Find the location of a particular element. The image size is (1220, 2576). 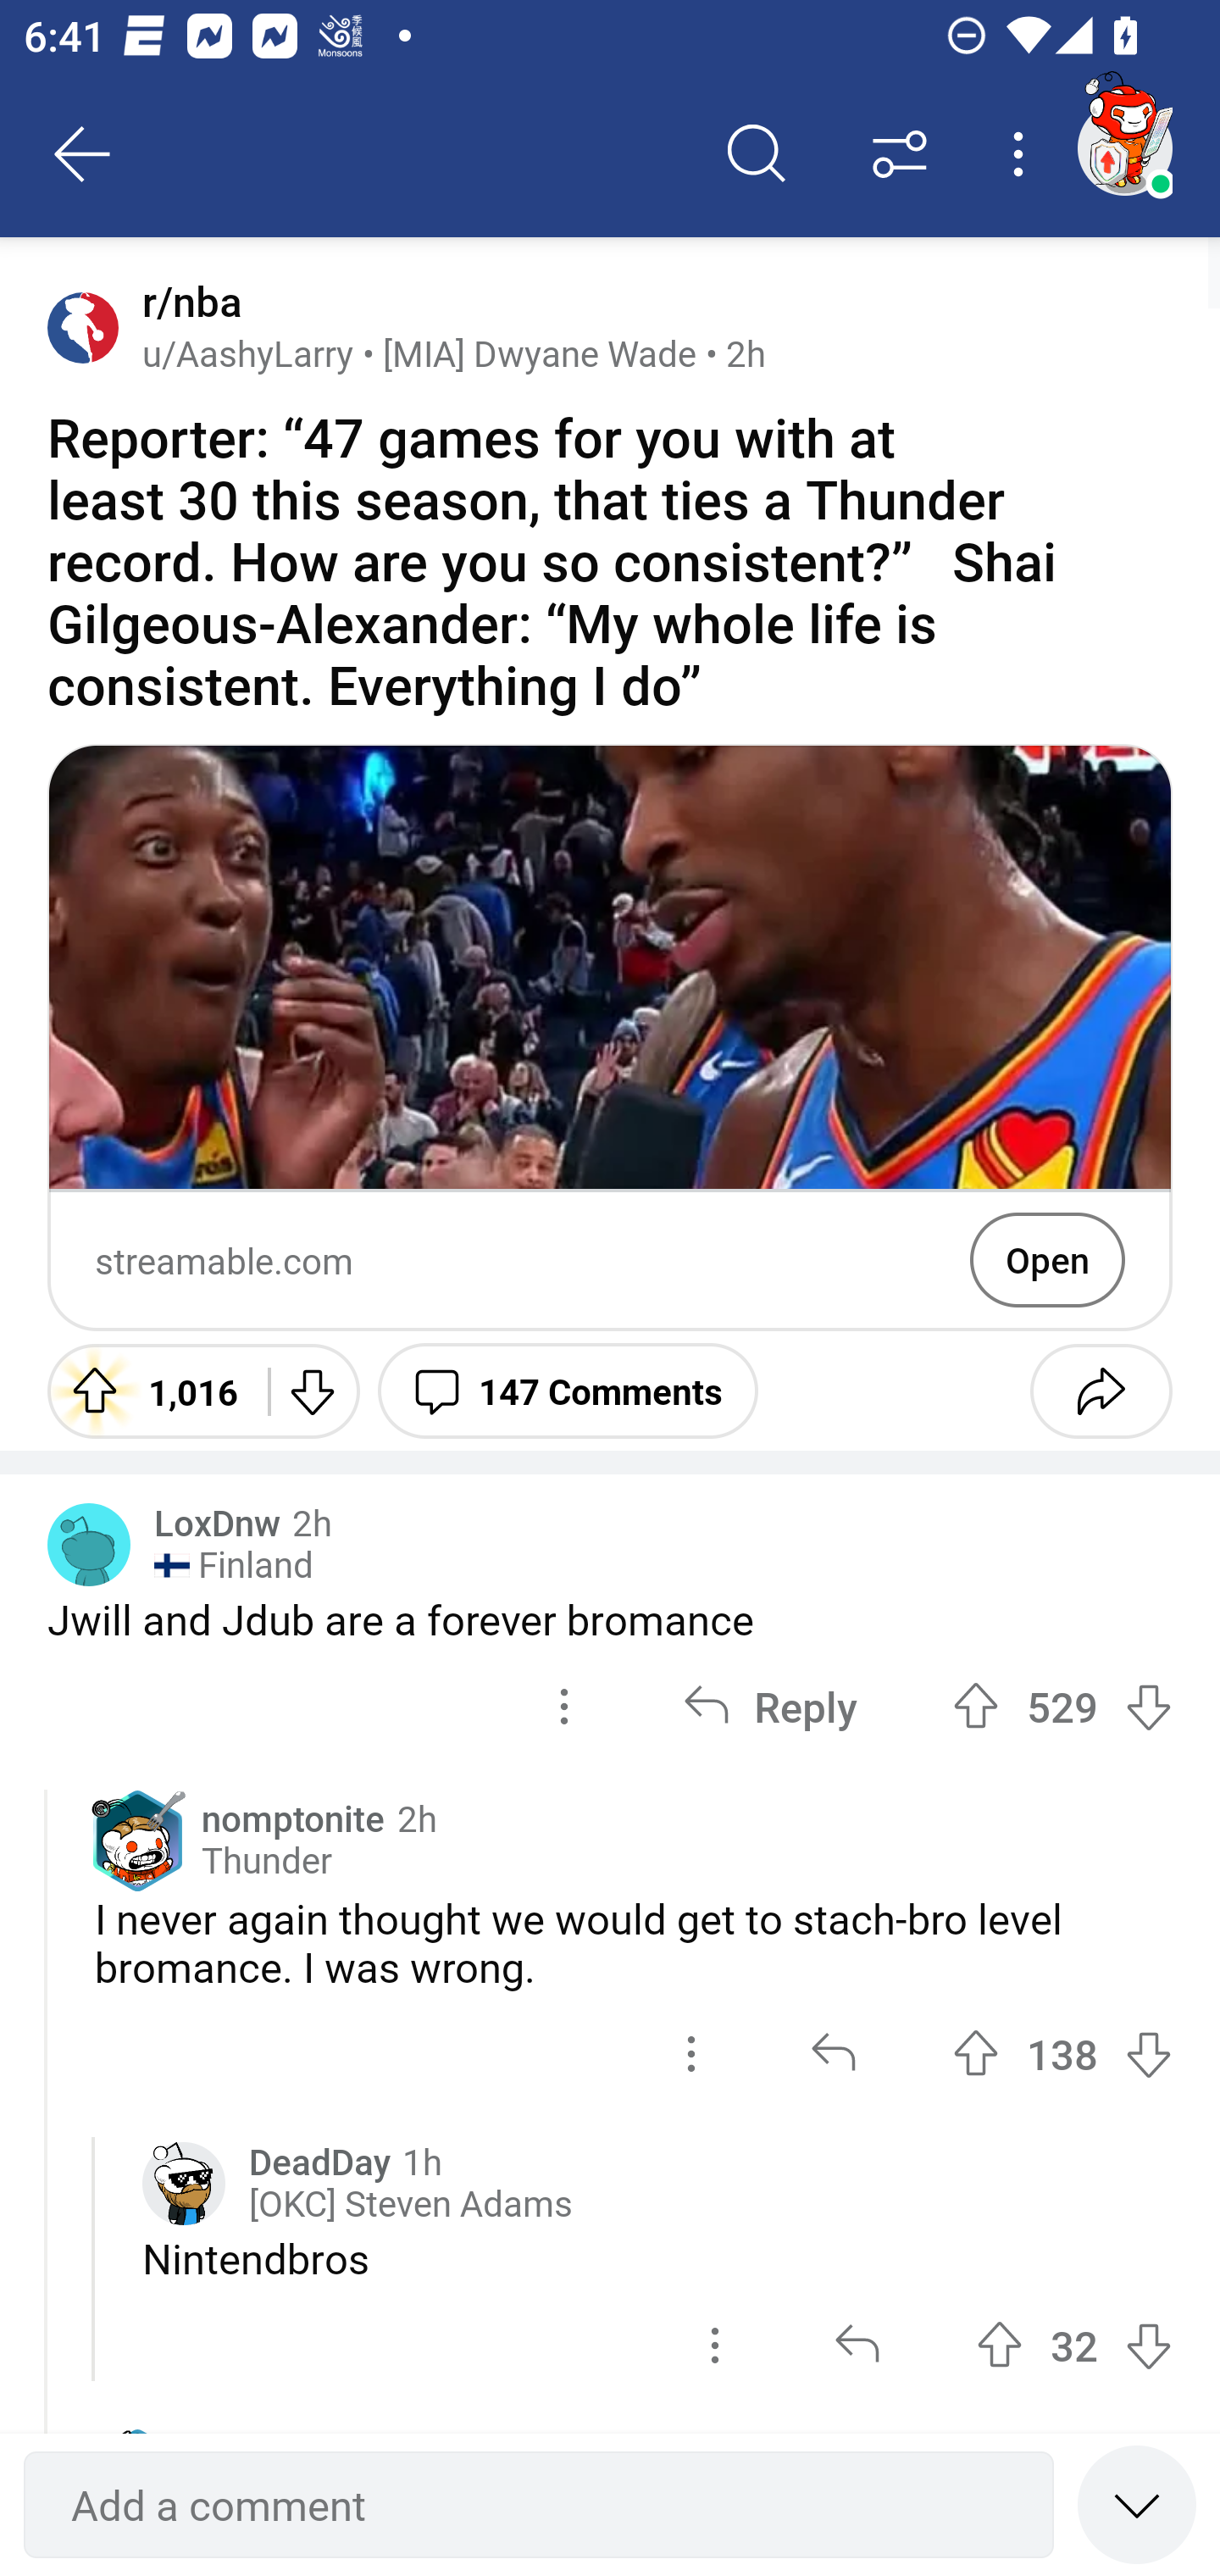

Upvote 1,016 is located at coordinates (146, 1391).